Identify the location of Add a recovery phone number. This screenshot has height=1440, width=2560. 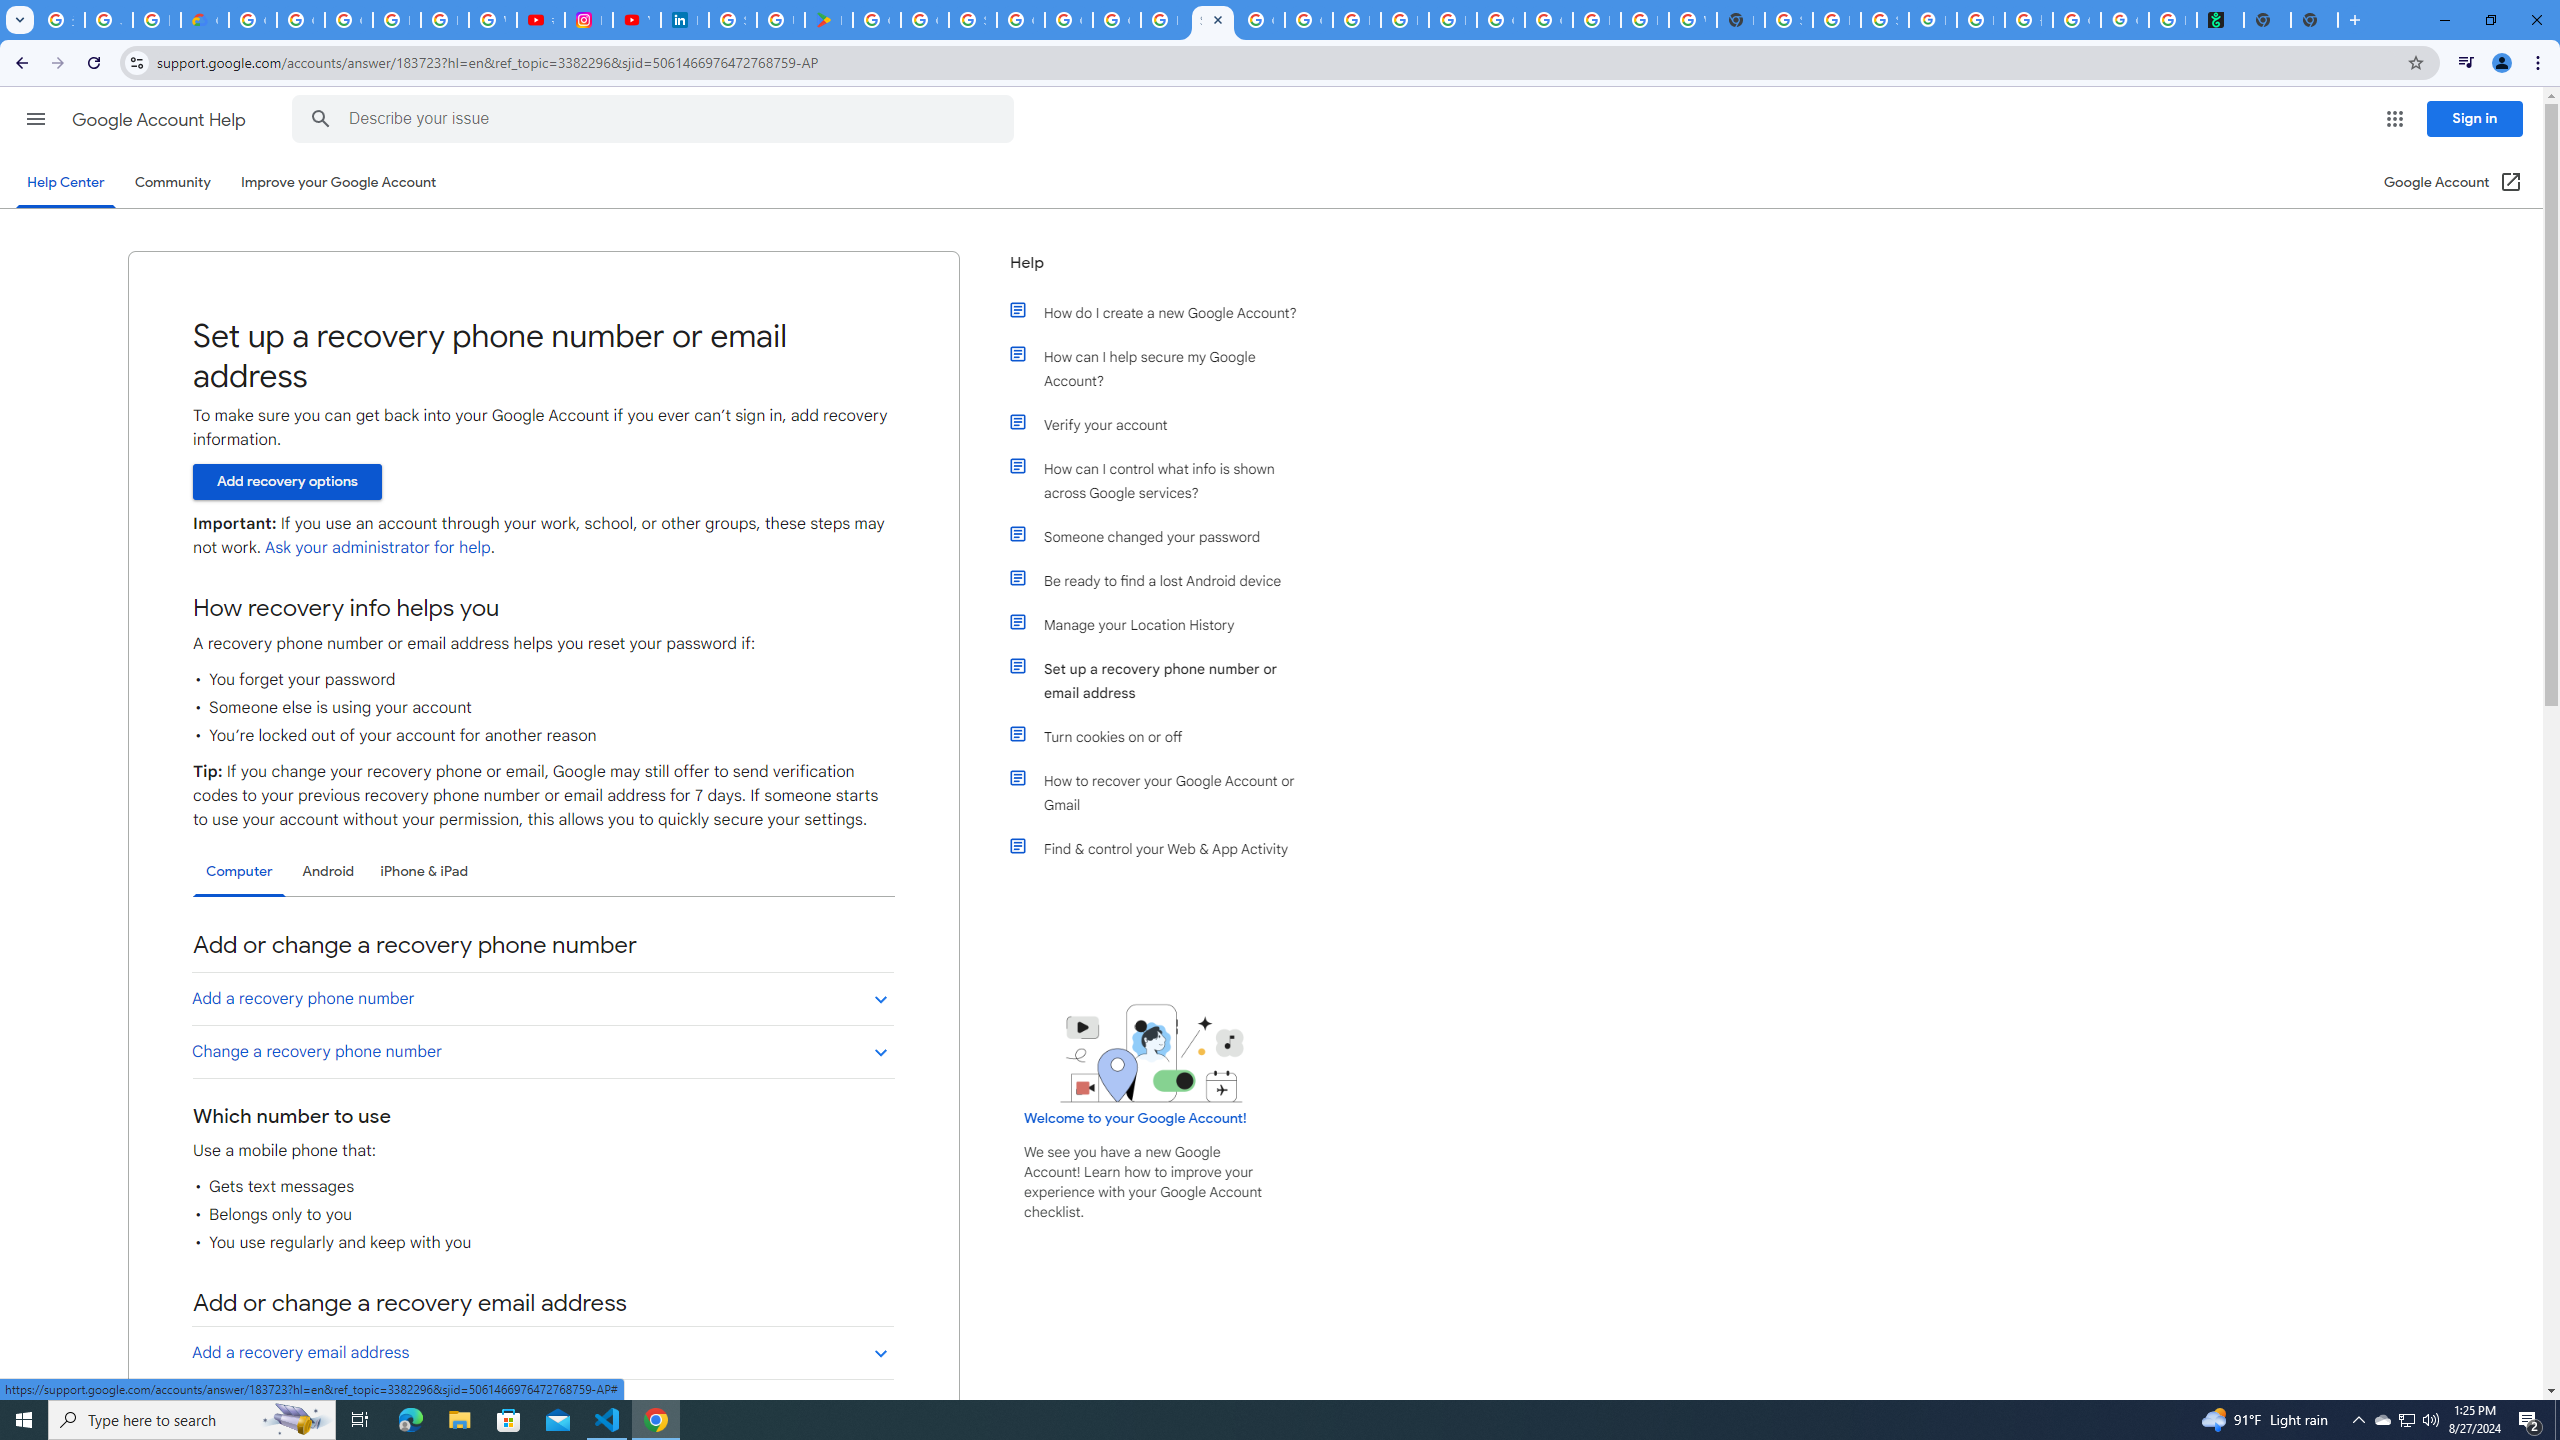
(542, 998).